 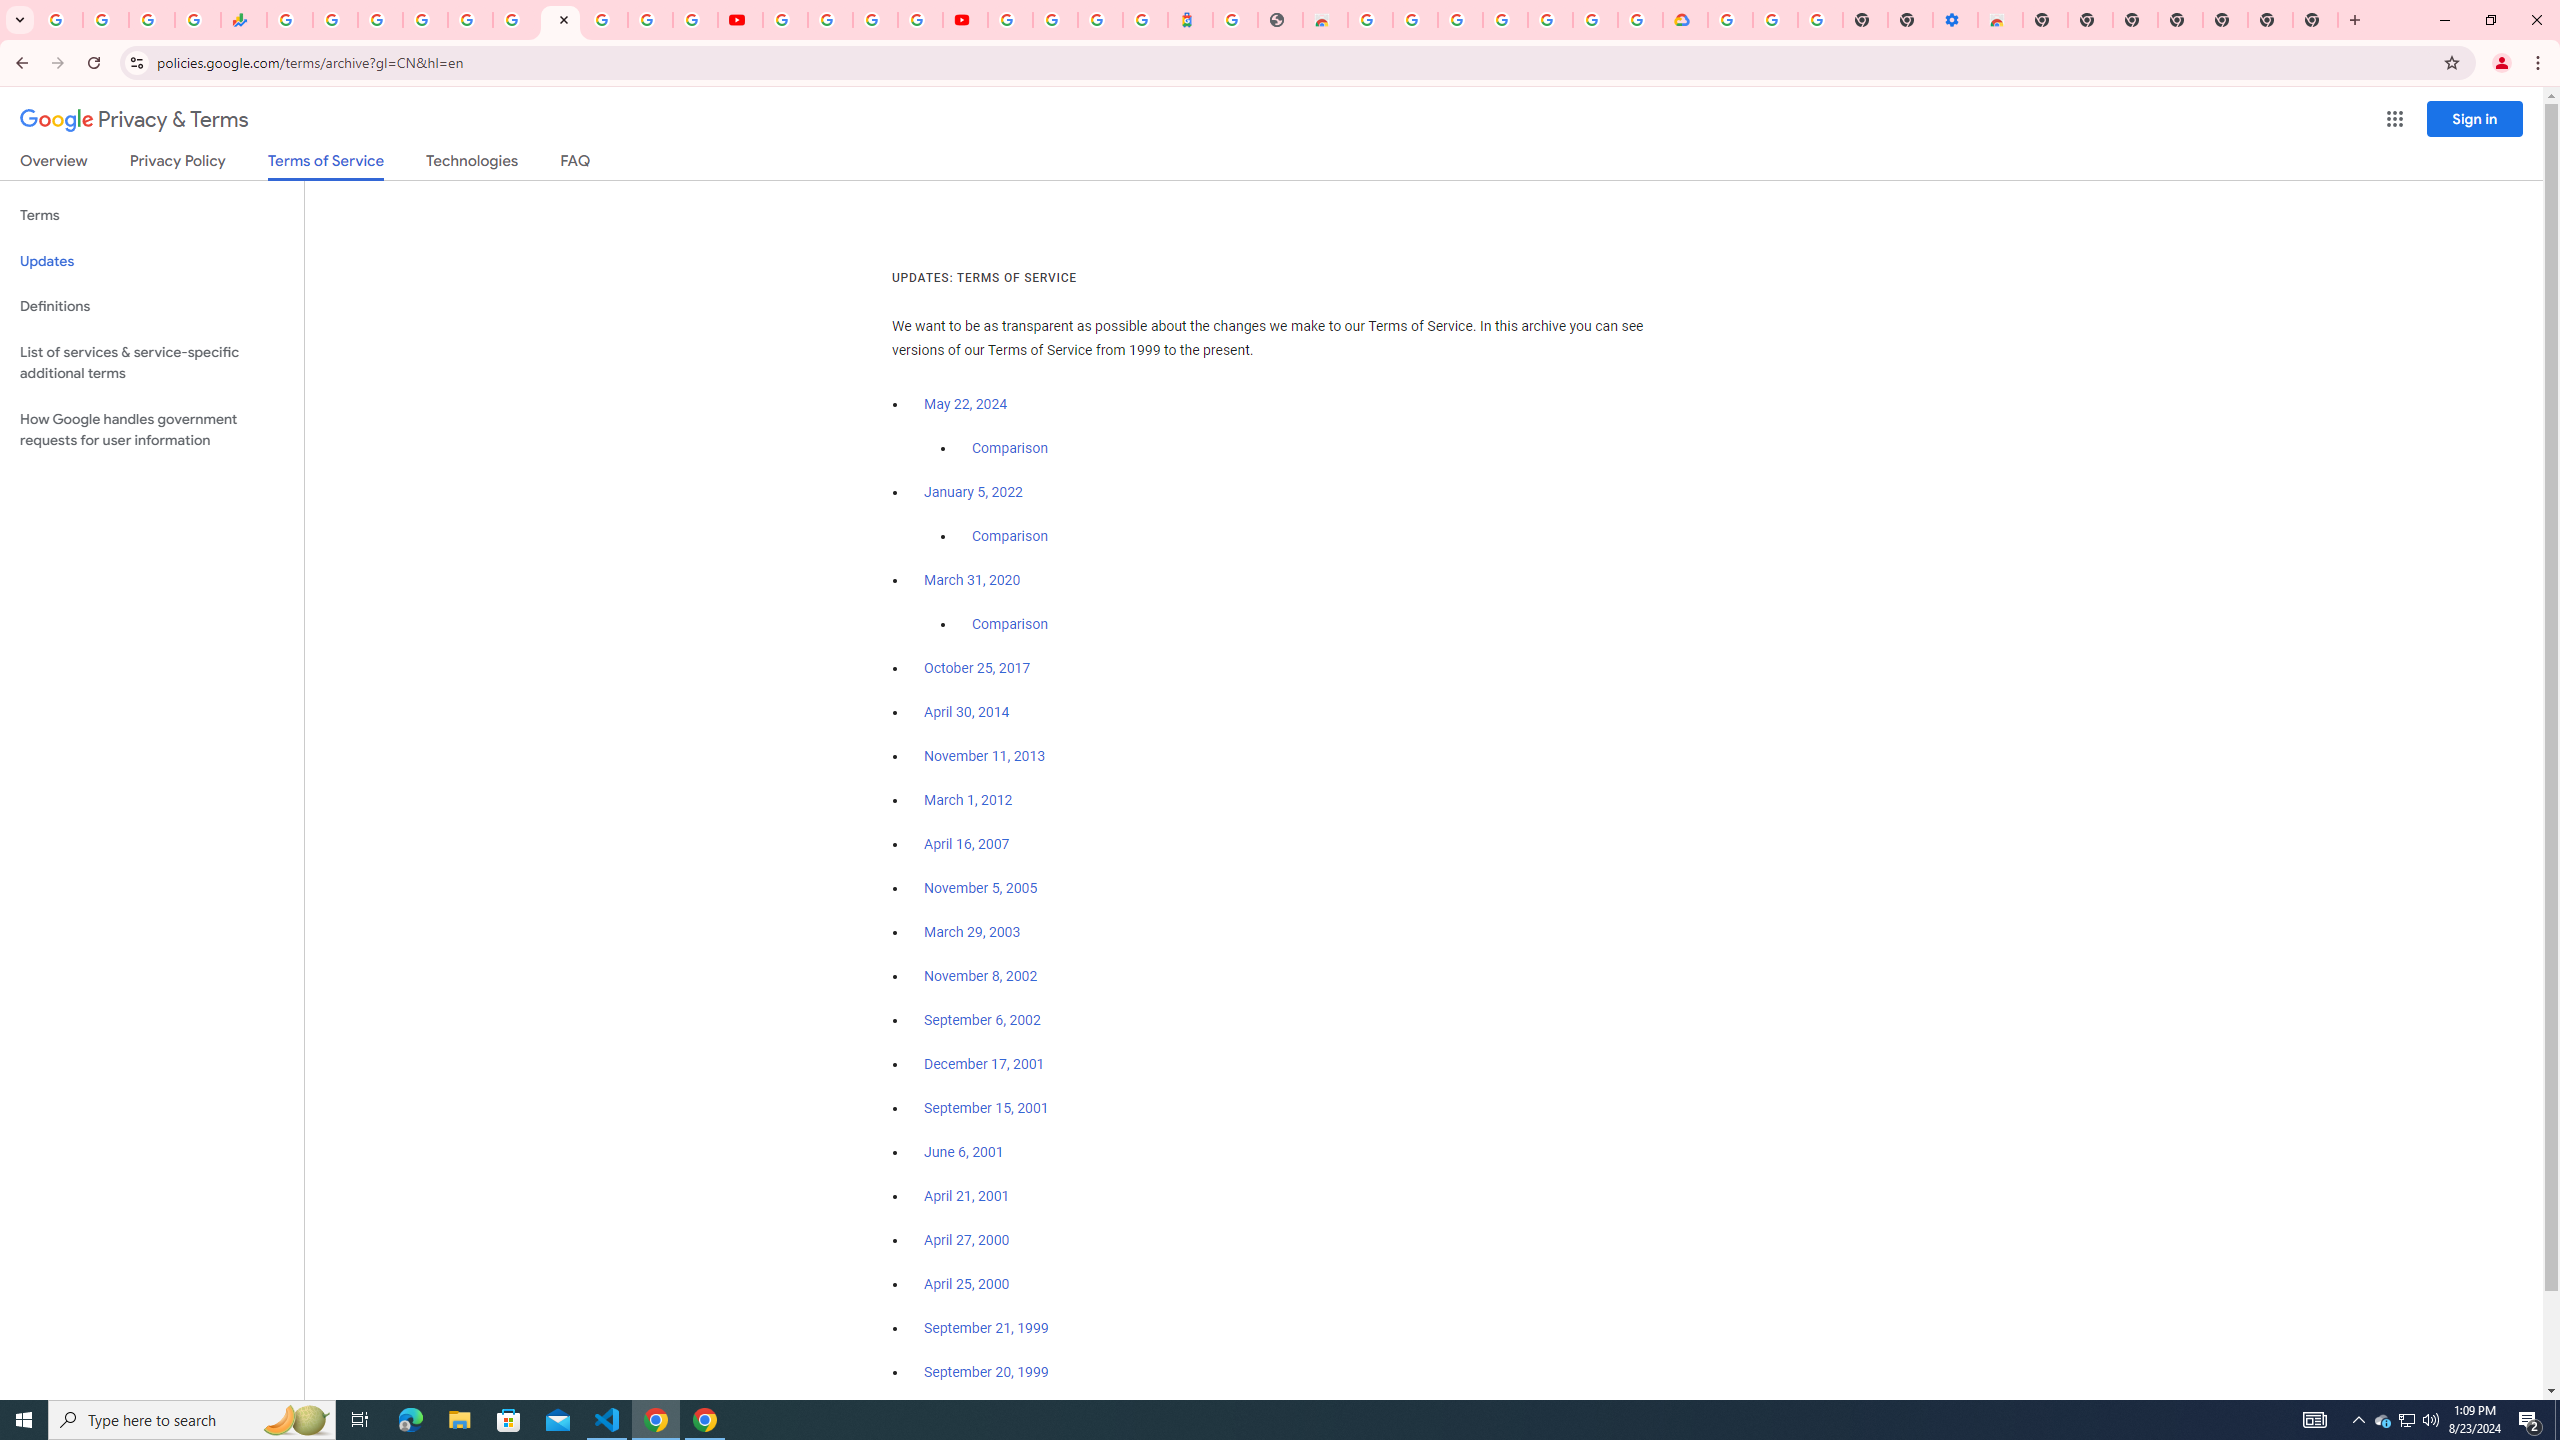 What do you see at coordinates (830, 20) in the screenshot?
I see `Google Account Help` at bounding box center [830, 20].